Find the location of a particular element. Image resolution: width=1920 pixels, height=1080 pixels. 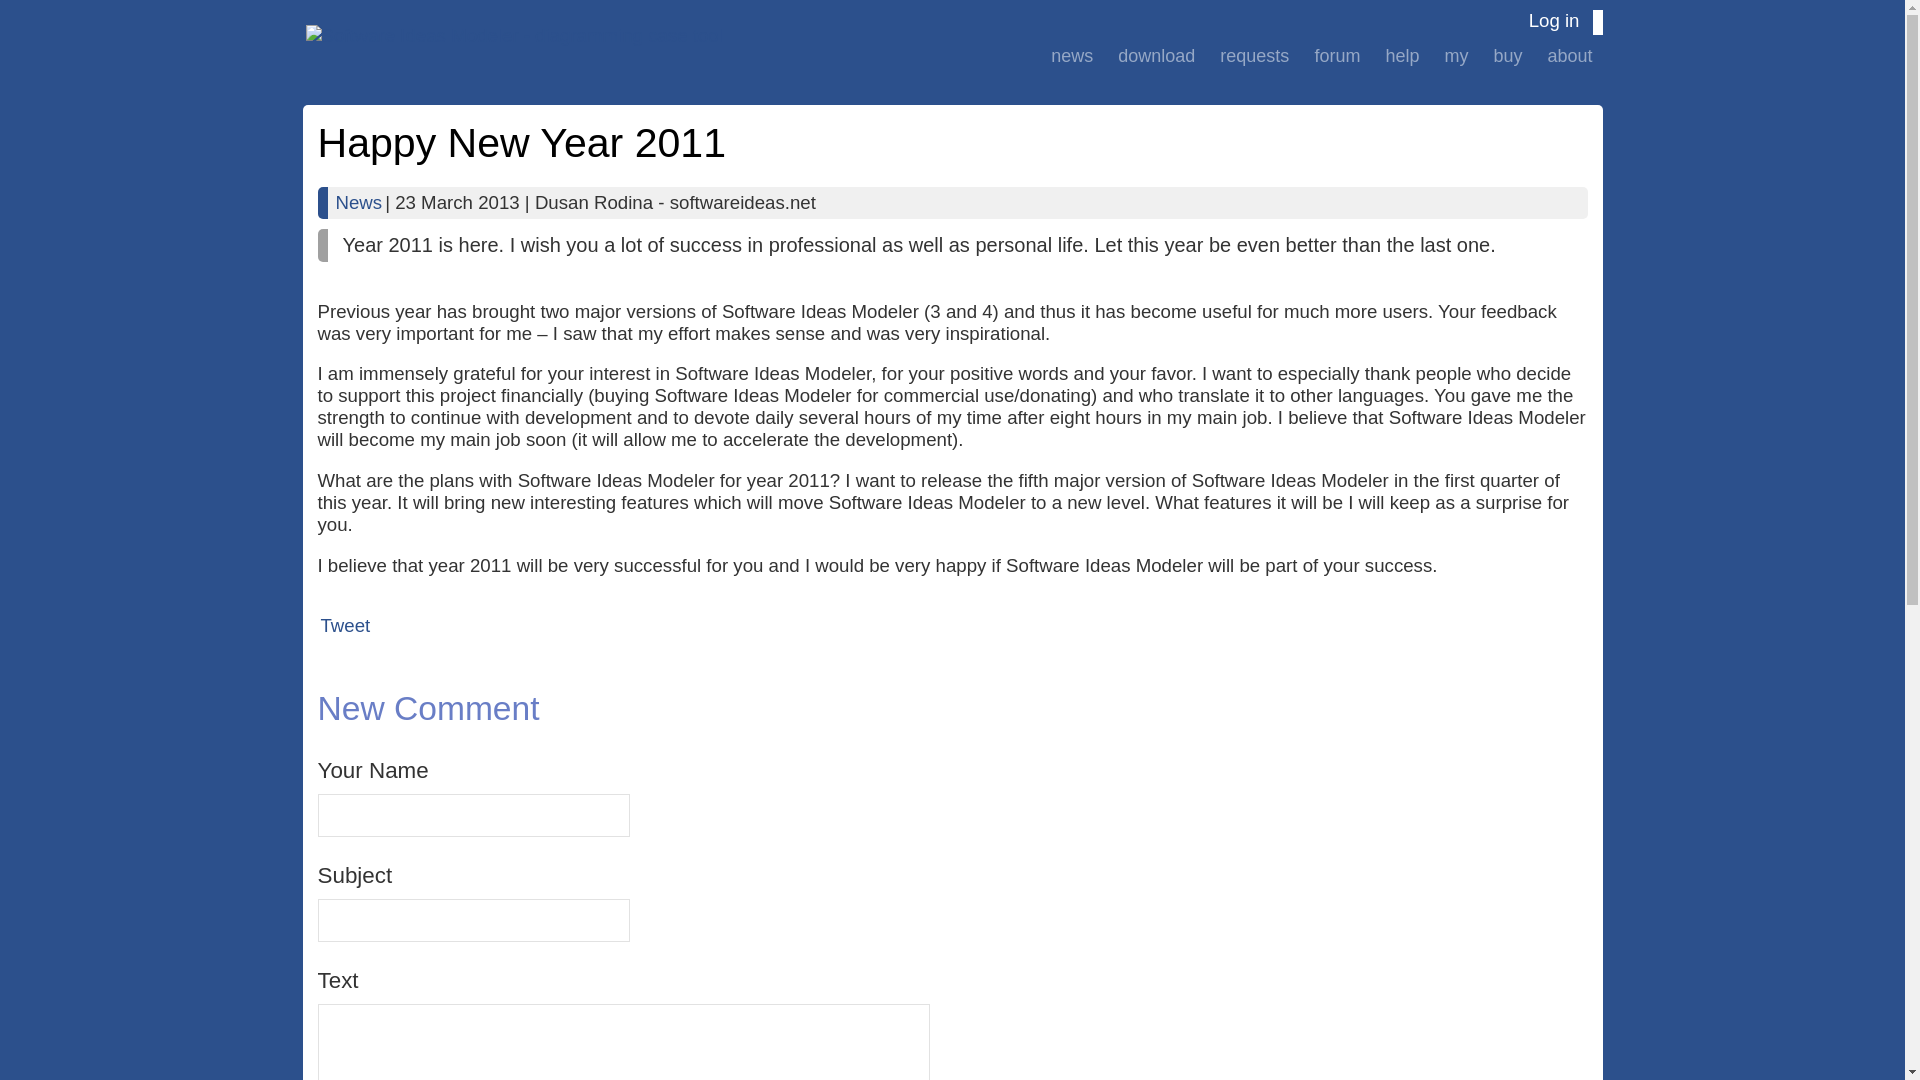

News is located at coordinates (358, 202).